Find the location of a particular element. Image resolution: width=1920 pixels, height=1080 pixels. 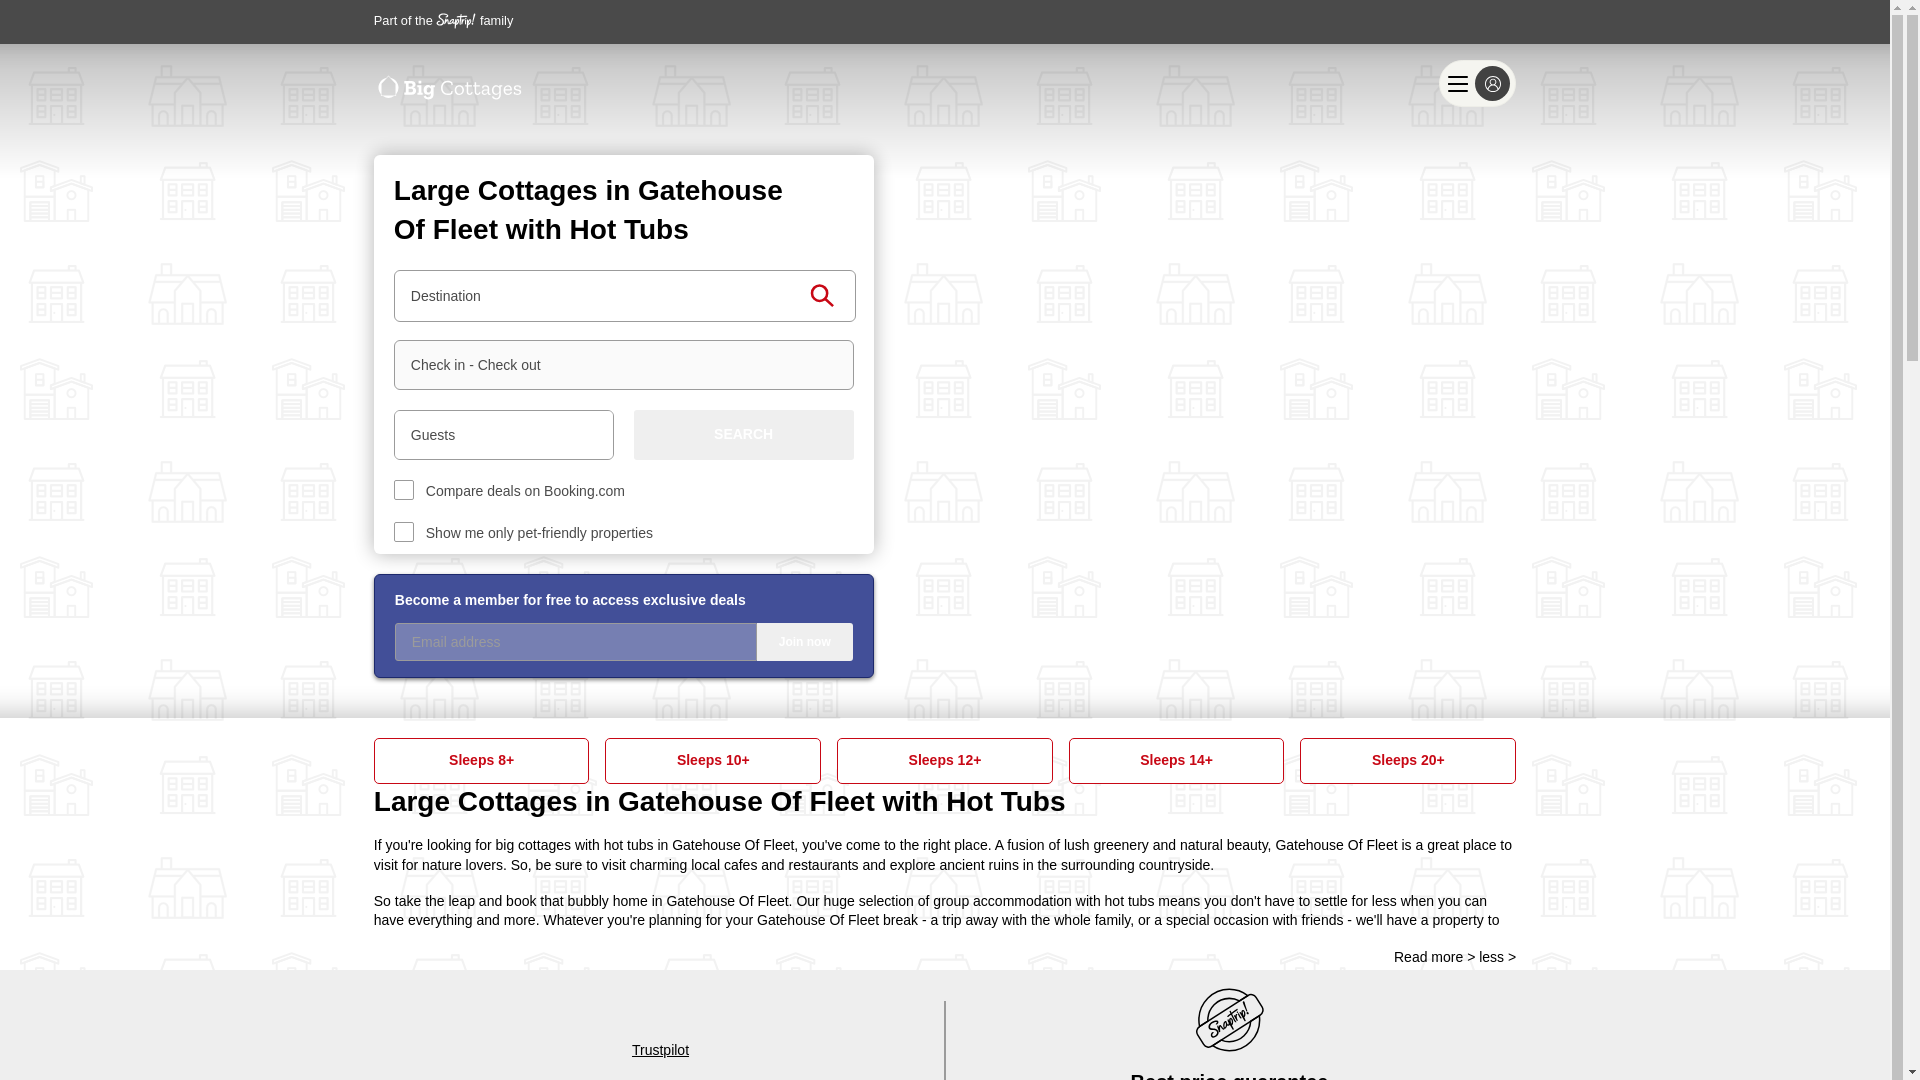

Part of the family is located at coordinates (444, 20).